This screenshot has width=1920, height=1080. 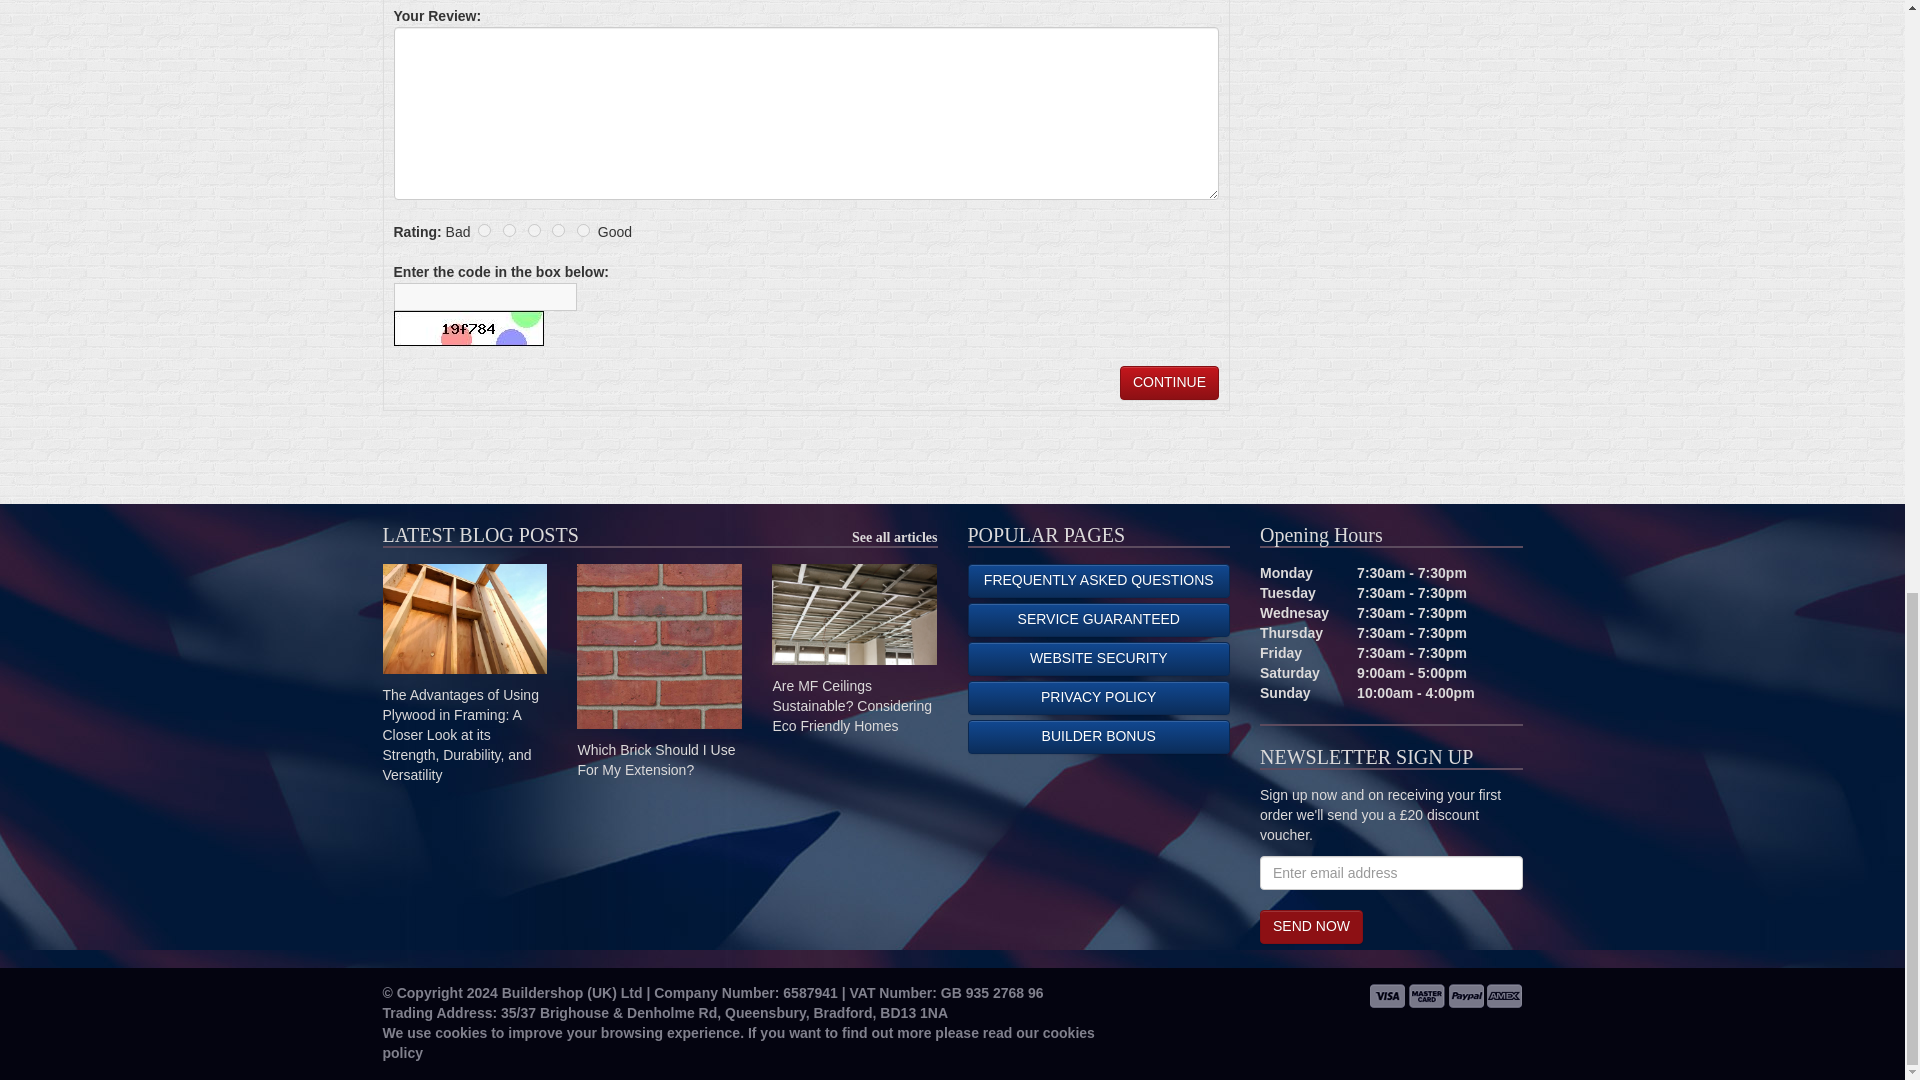 I want to click on 4, so click(x=558, y=230).